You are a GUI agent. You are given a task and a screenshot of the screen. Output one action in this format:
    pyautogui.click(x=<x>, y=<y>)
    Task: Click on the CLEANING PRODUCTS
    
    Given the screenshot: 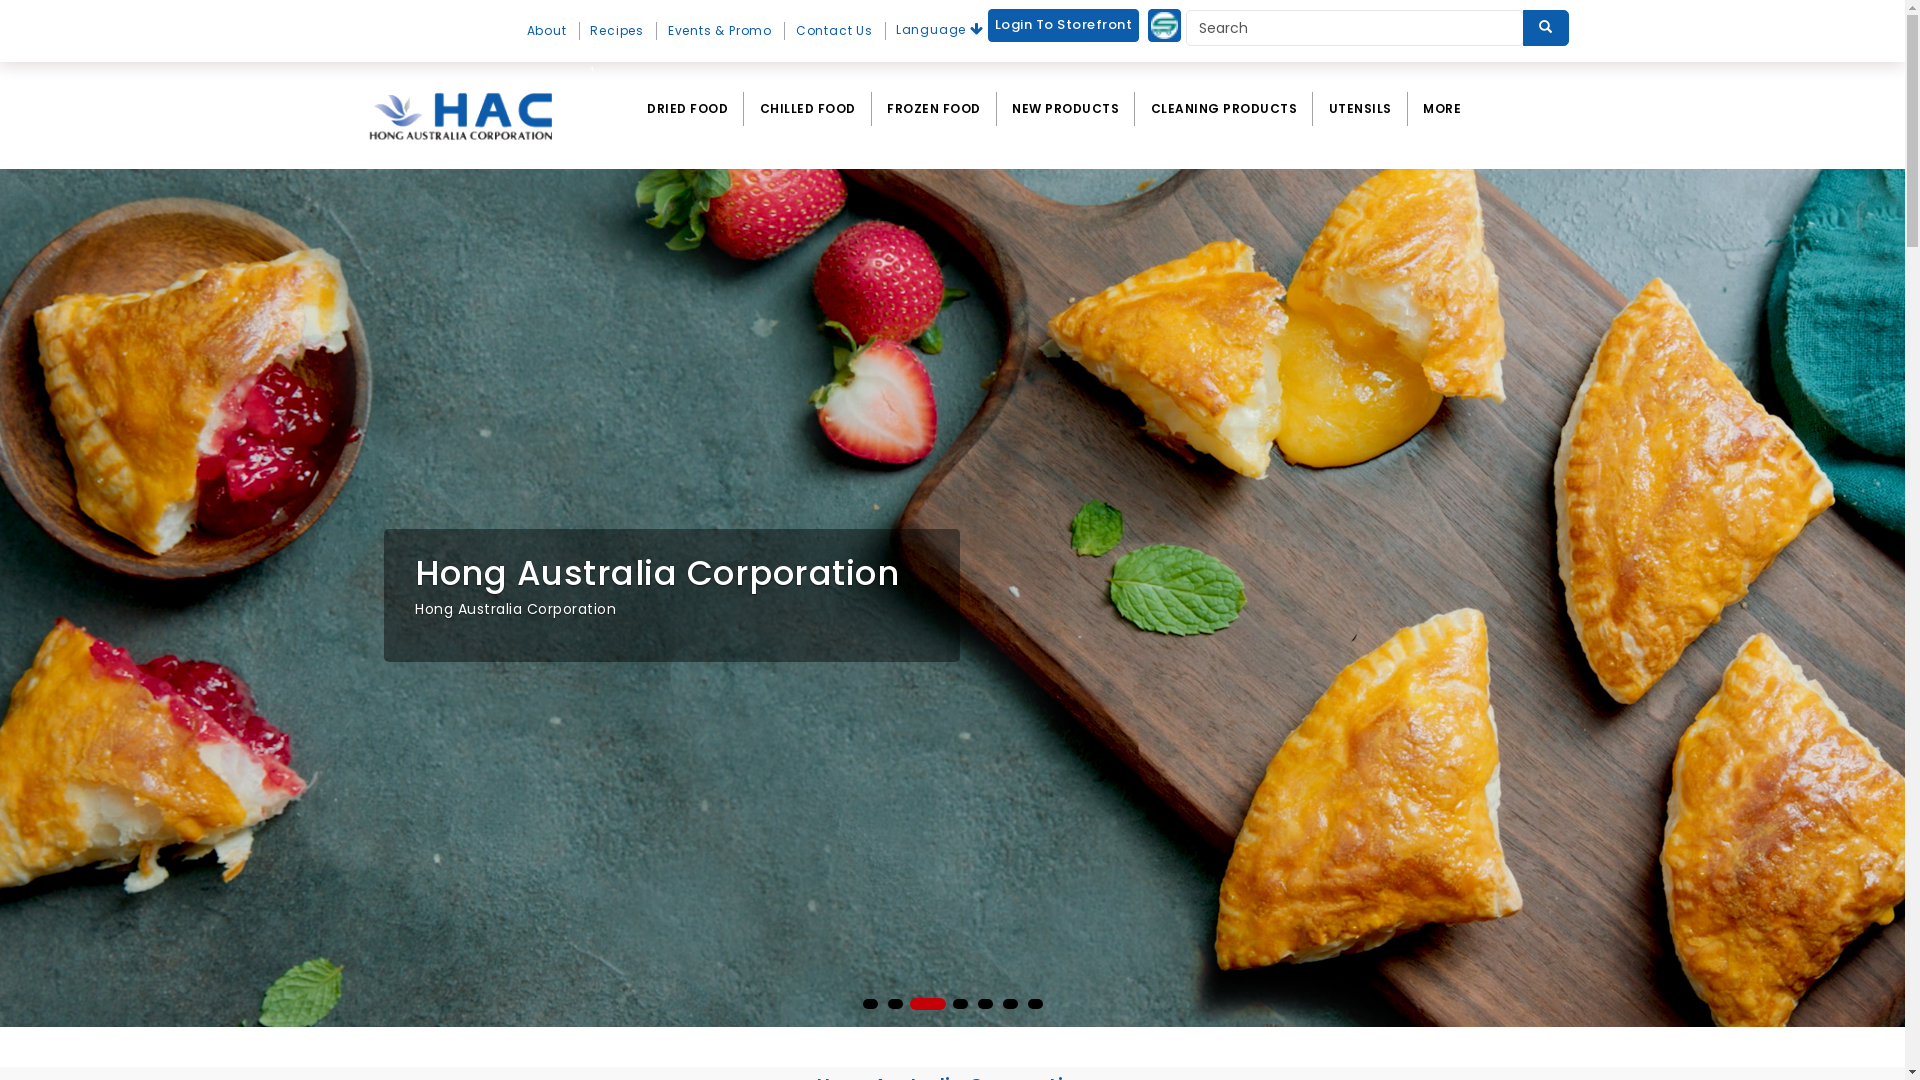 What is the action you would take?
    pyautogui.click(x=1224, y=109)
    